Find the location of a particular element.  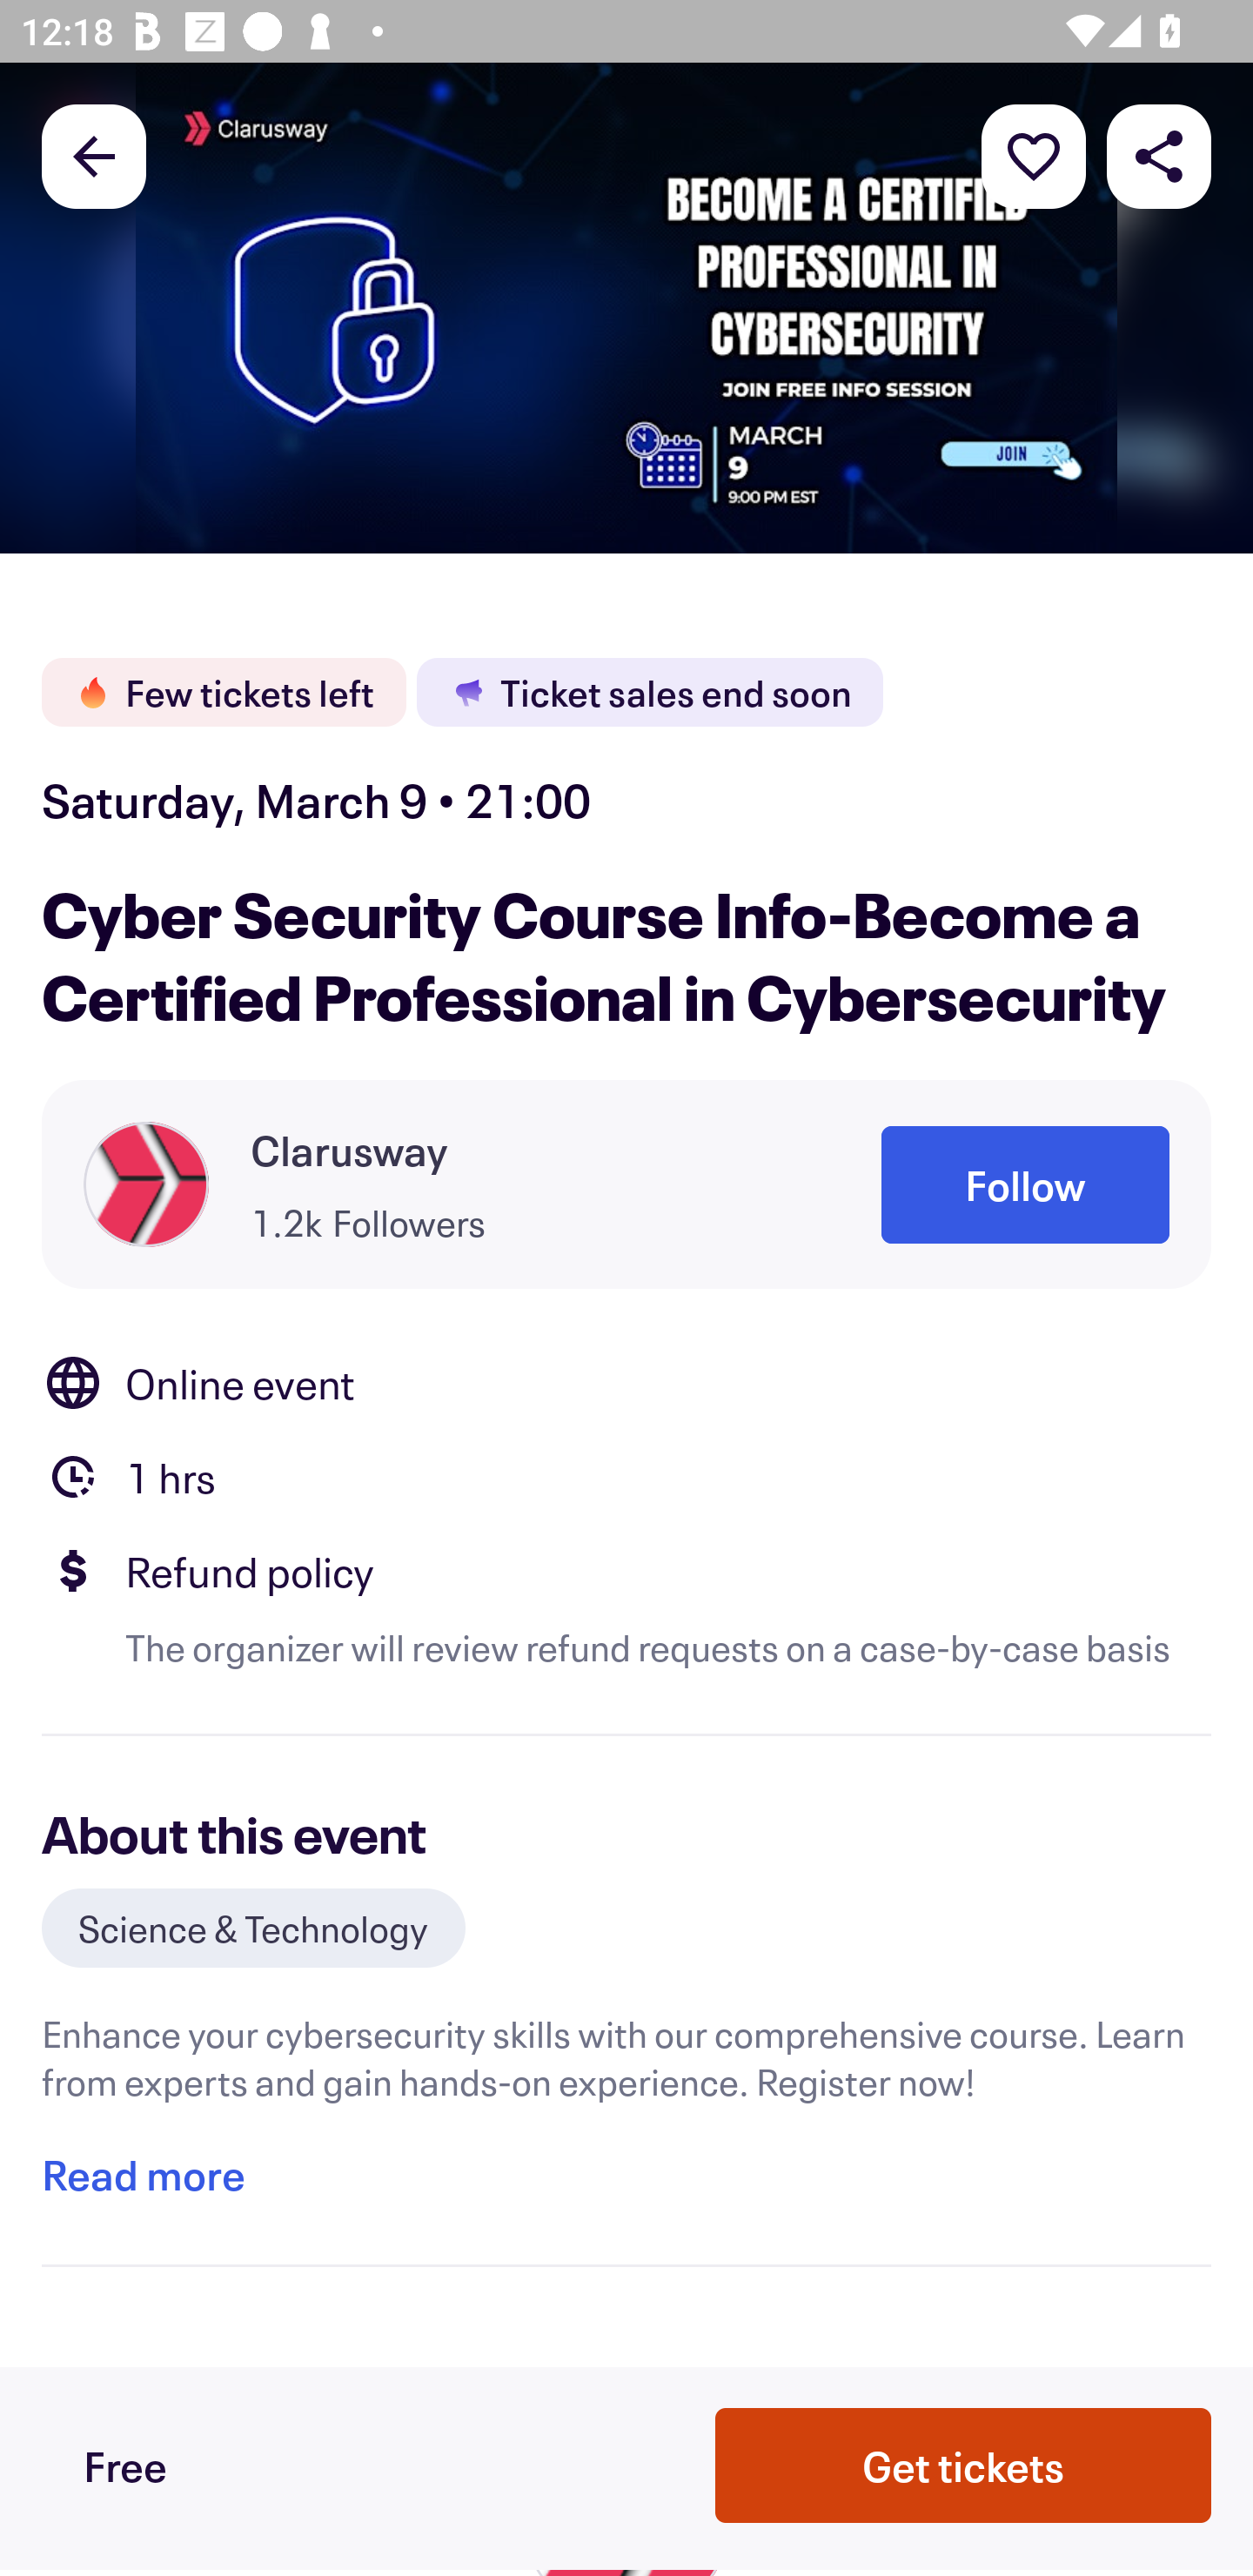

Share is located at coordinates (1159, 155).